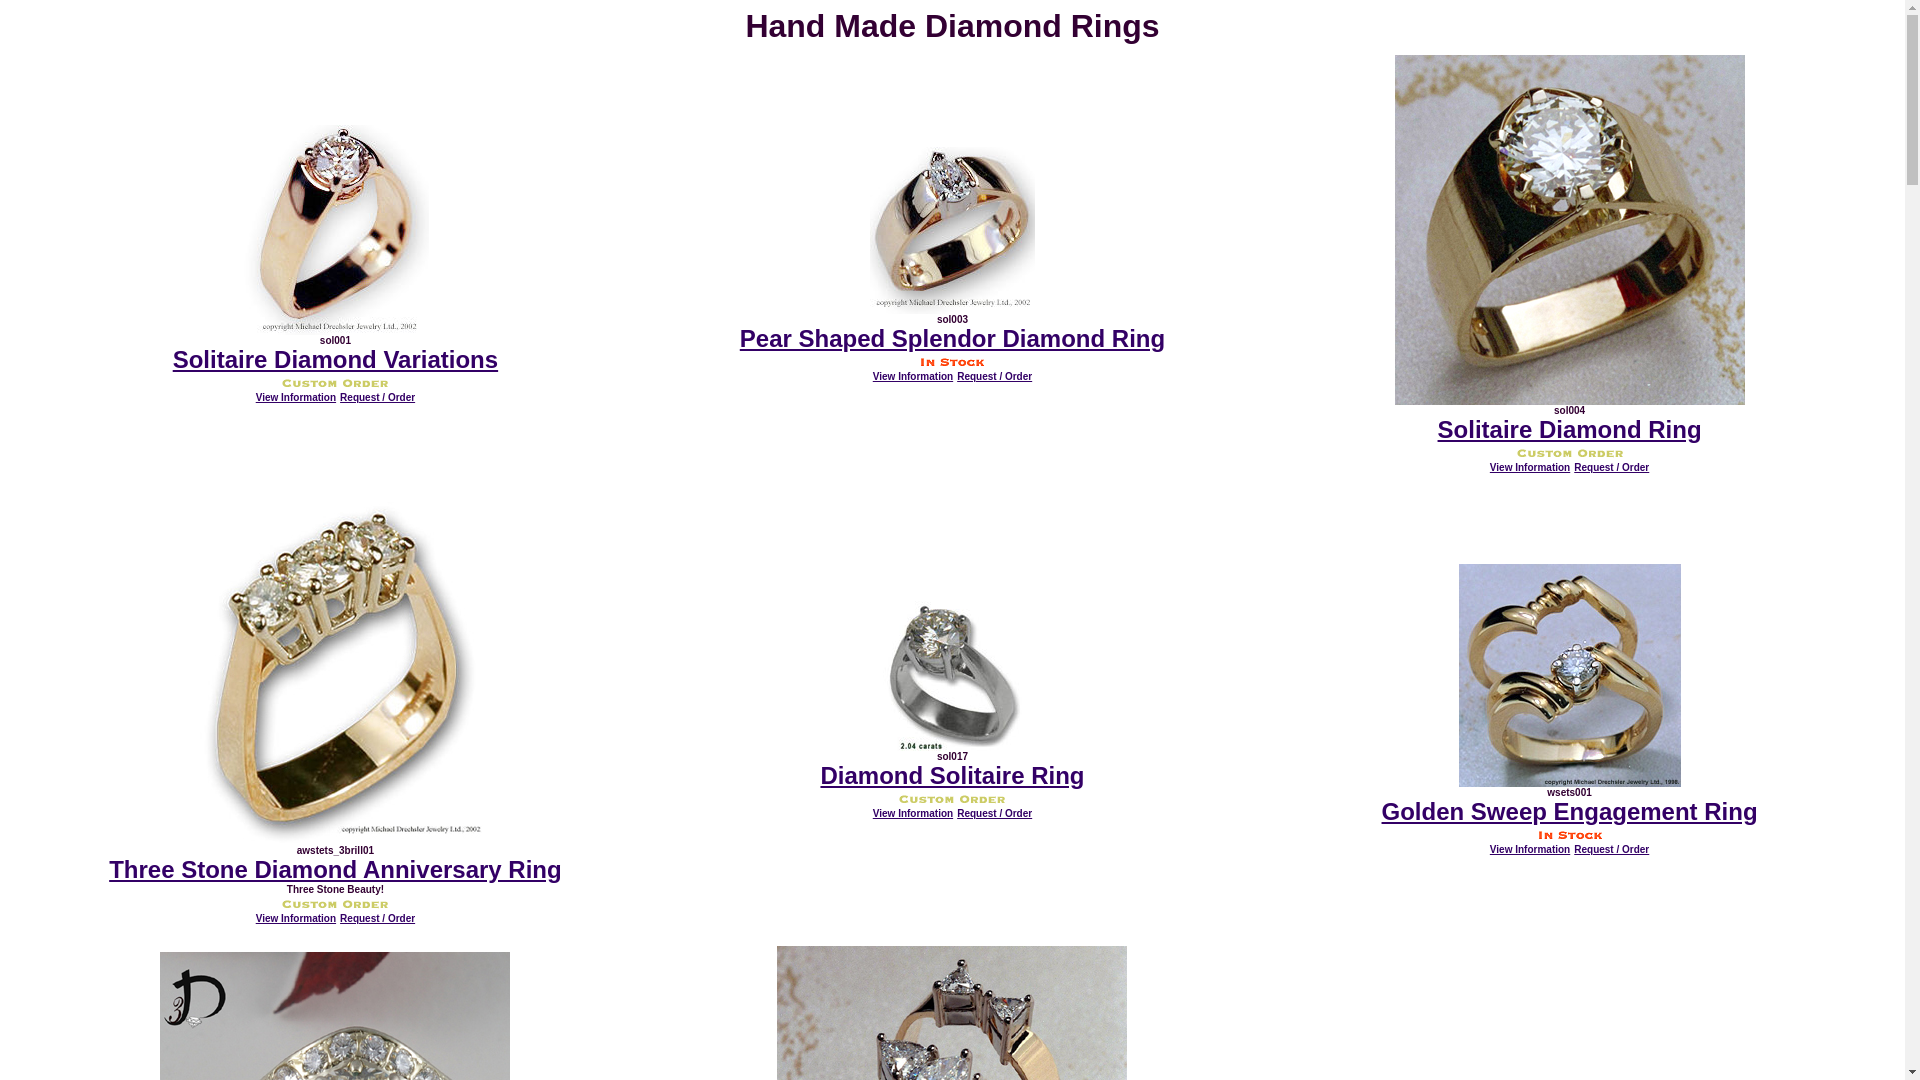 This screenshot has width=1920, height=1080. I want to click on Solitaire Diamond Ring, so click(1570, 430).